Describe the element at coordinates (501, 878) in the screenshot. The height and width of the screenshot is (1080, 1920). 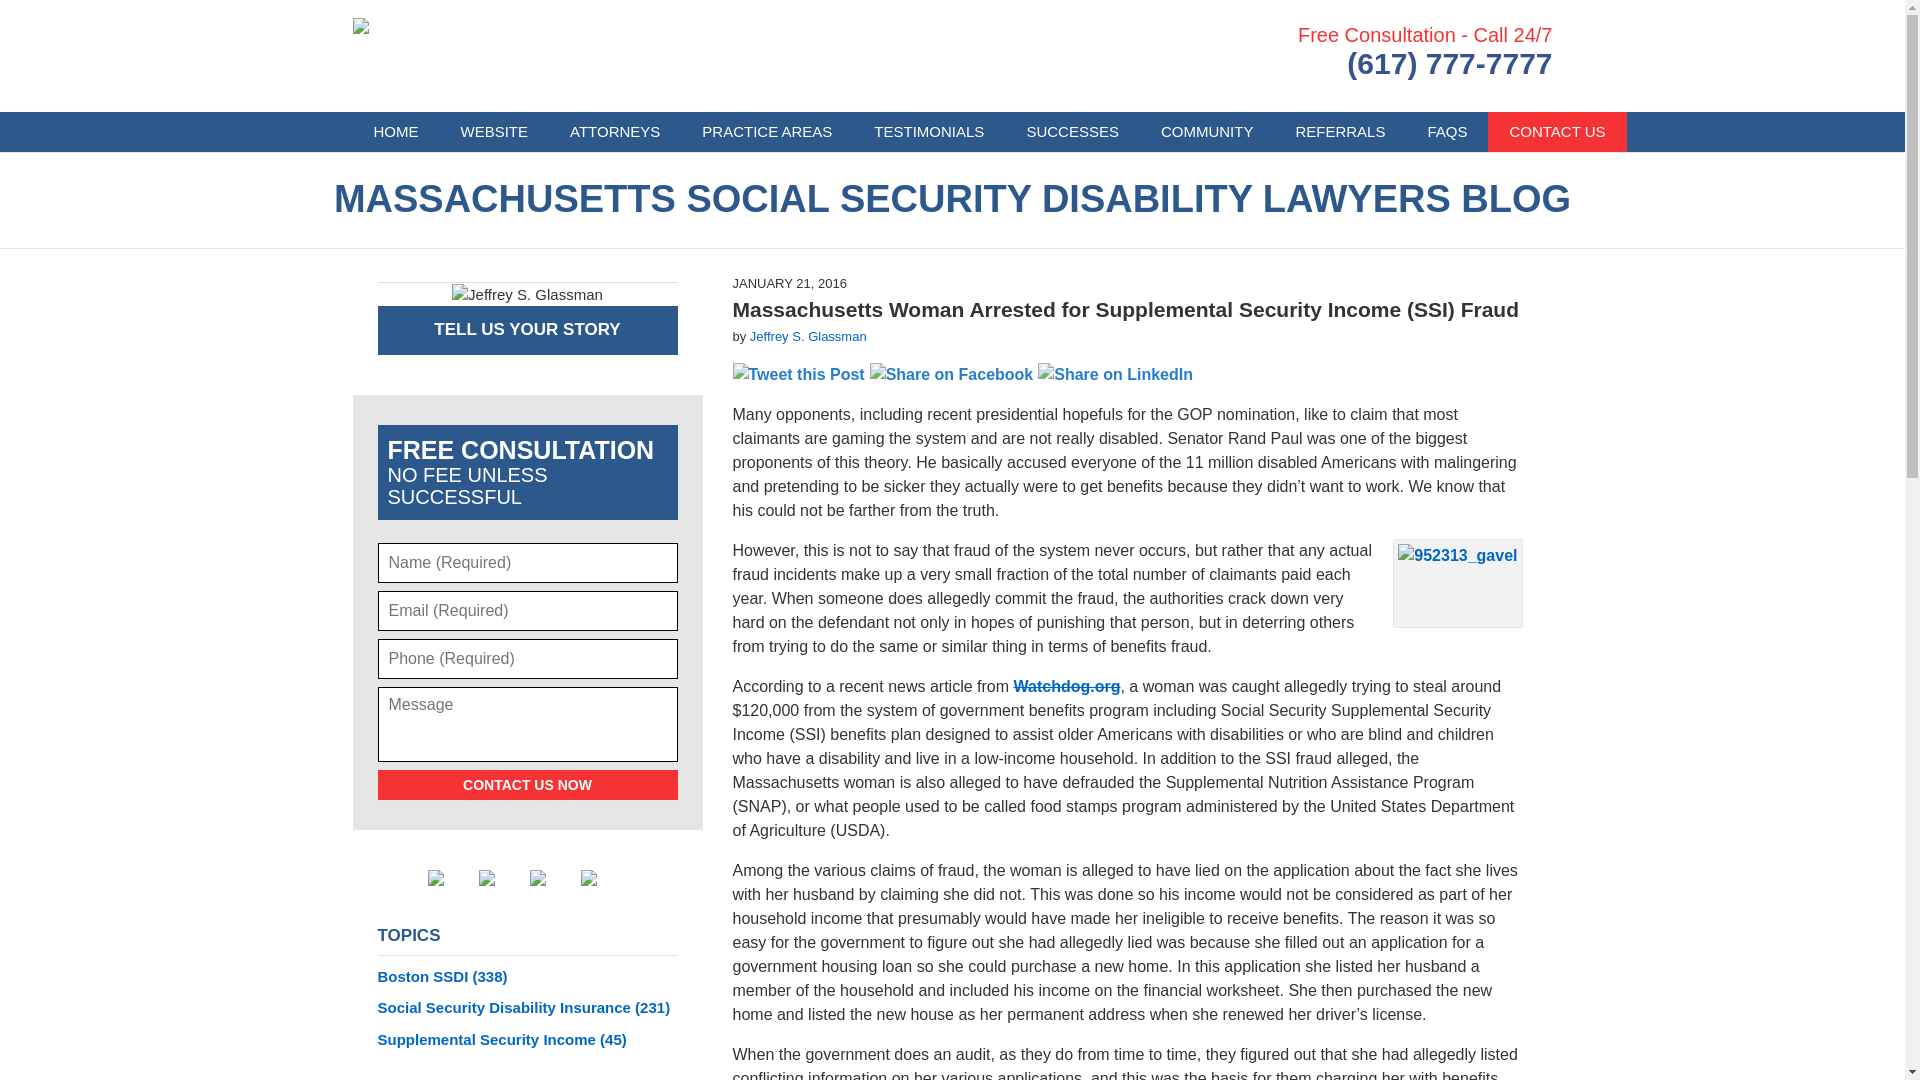
I see `Twitter` at that location.